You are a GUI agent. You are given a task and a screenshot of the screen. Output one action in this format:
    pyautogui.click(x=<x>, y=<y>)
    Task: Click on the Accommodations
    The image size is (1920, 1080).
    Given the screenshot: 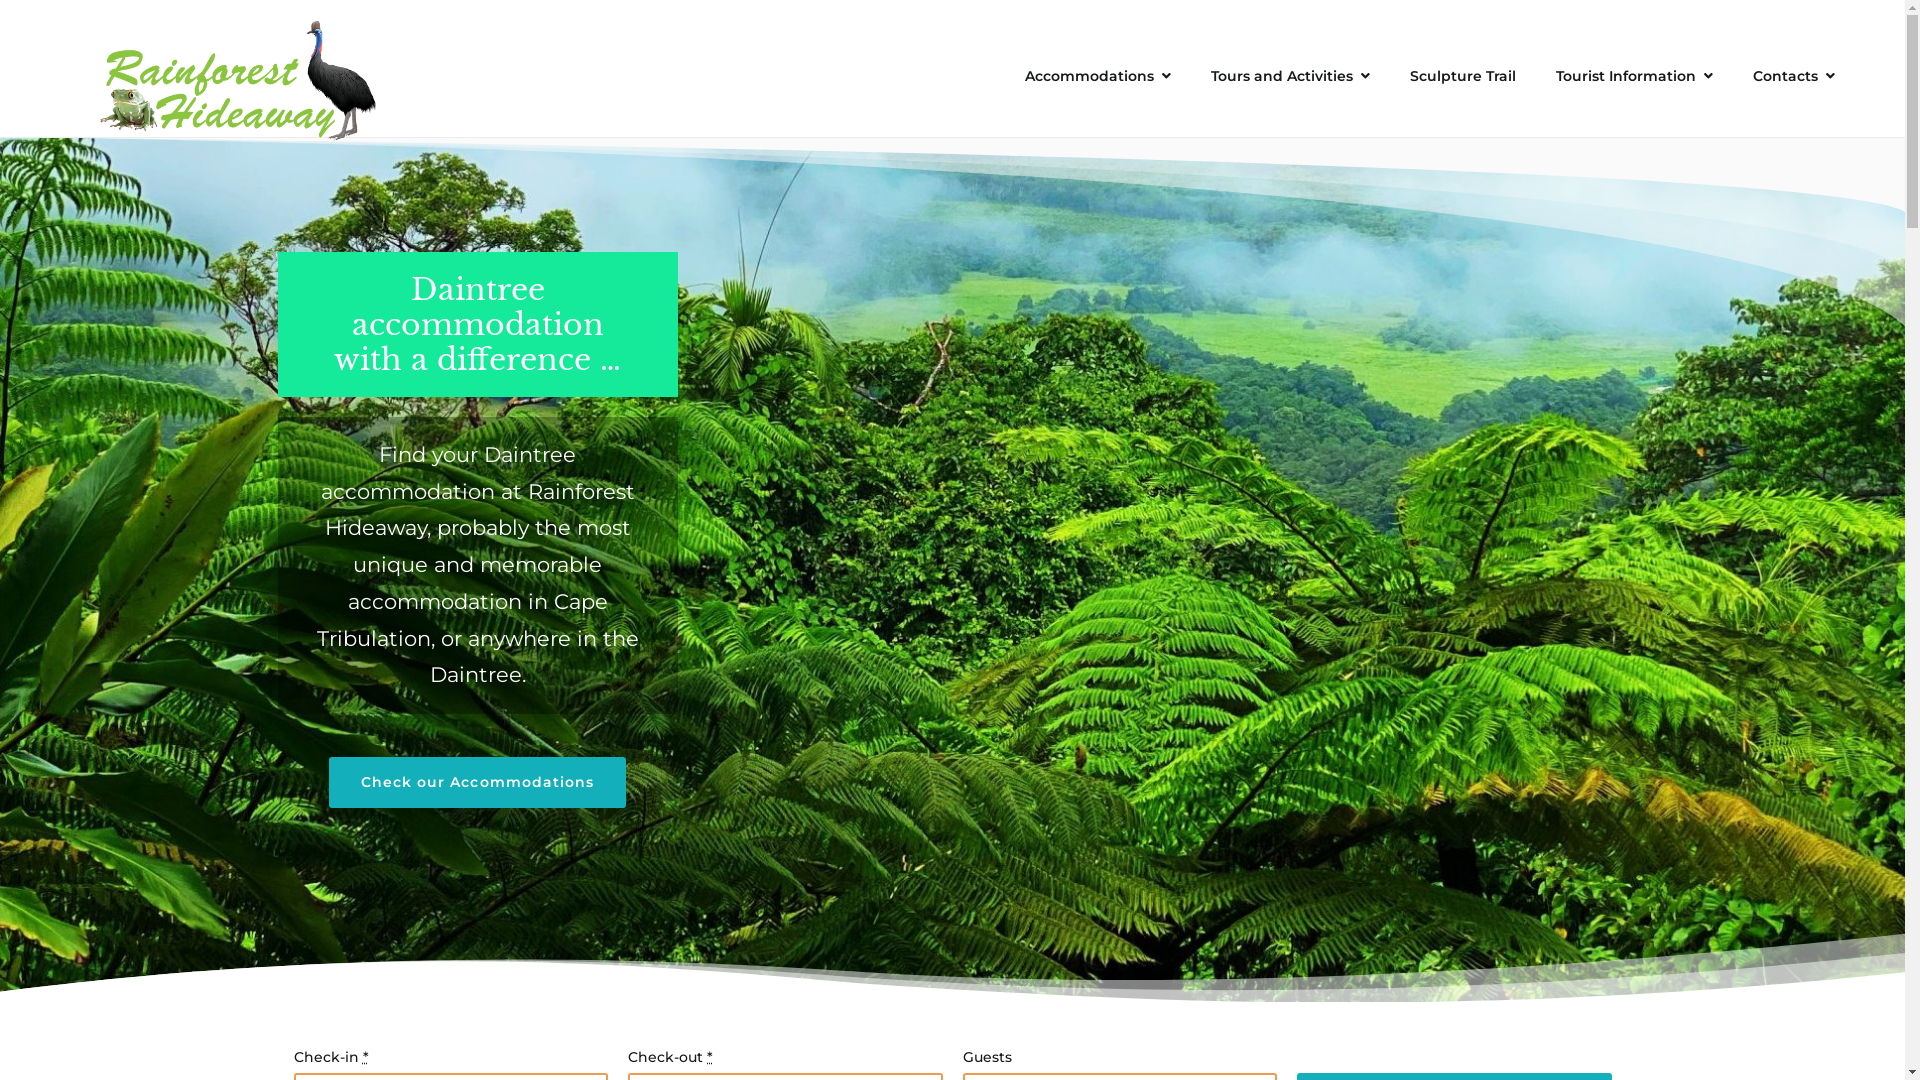 What is the action you would take?
    pyautogui.click(x=1098, y=76)
    